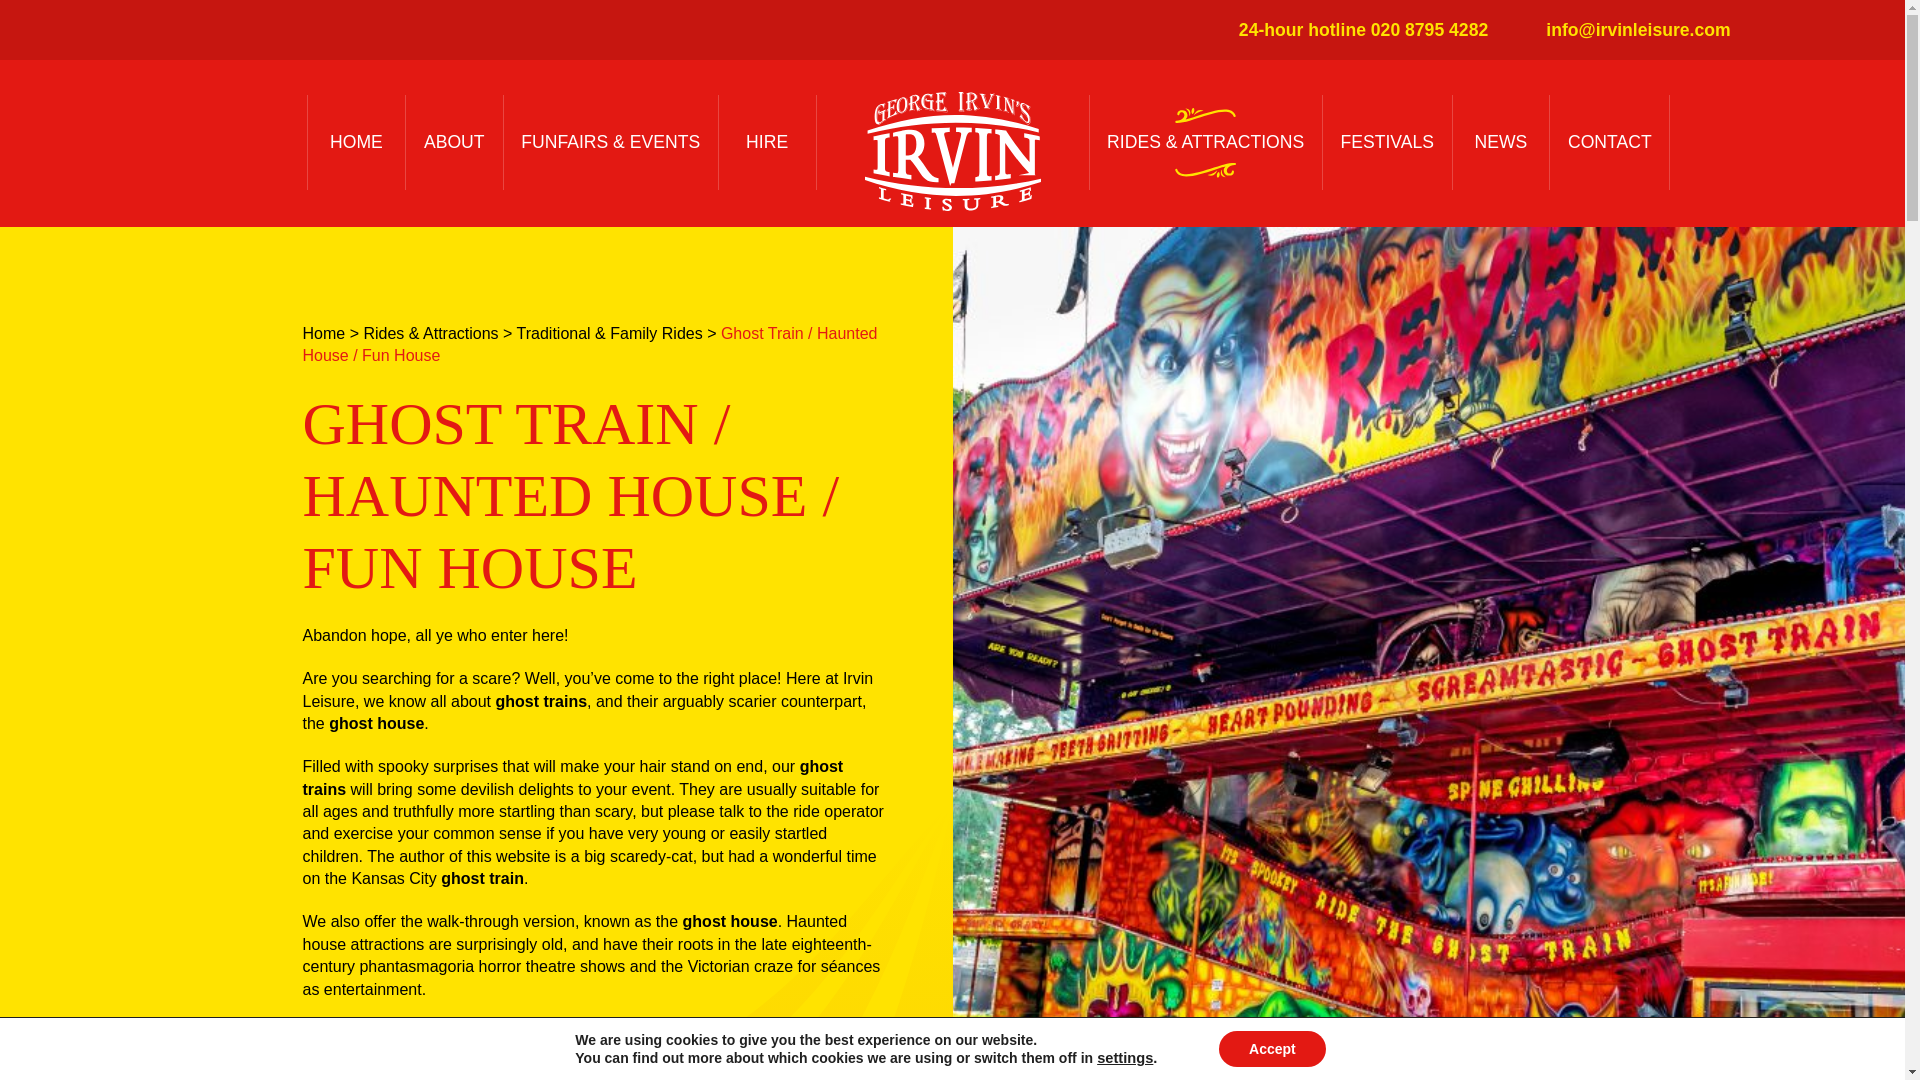 This screenshot has height=1080, width=1920. I want to click on Instagram, so click(1858, 30).